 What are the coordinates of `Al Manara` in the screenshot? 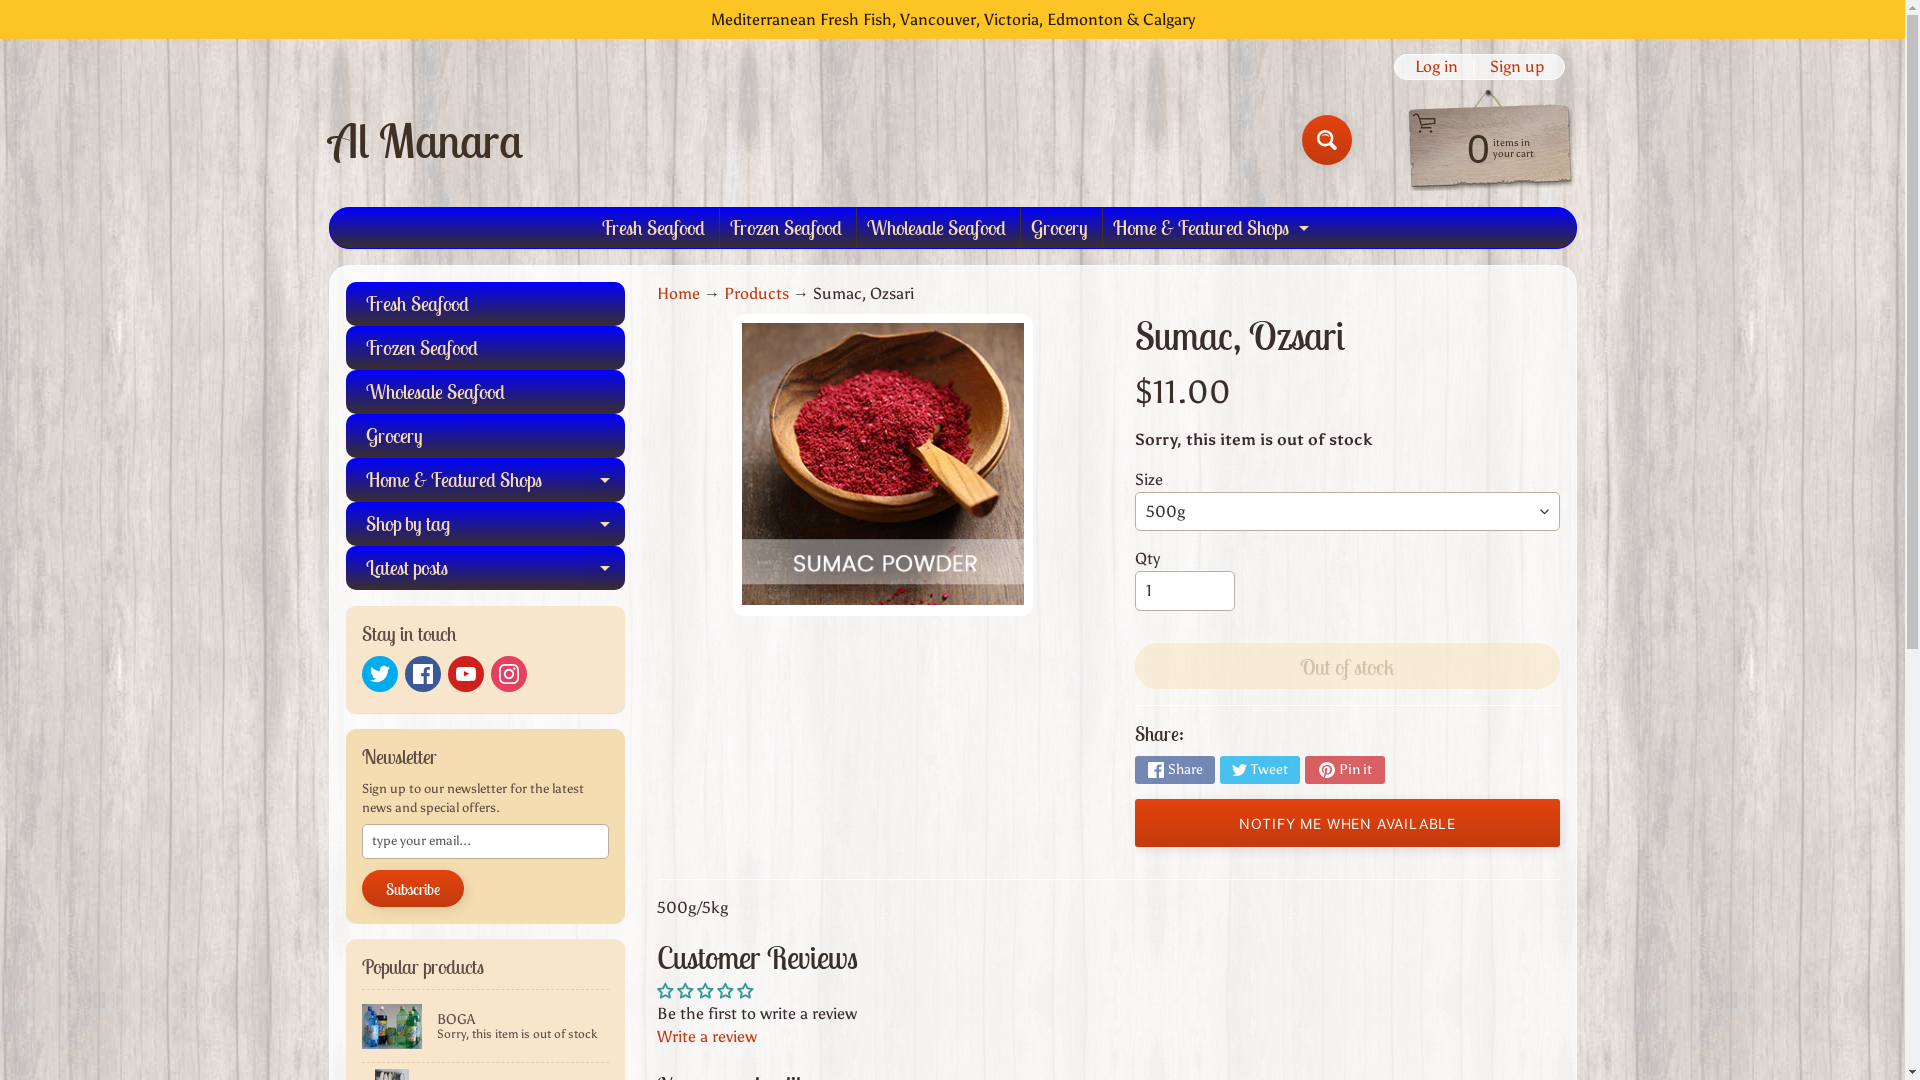 It's located at (425, 140).